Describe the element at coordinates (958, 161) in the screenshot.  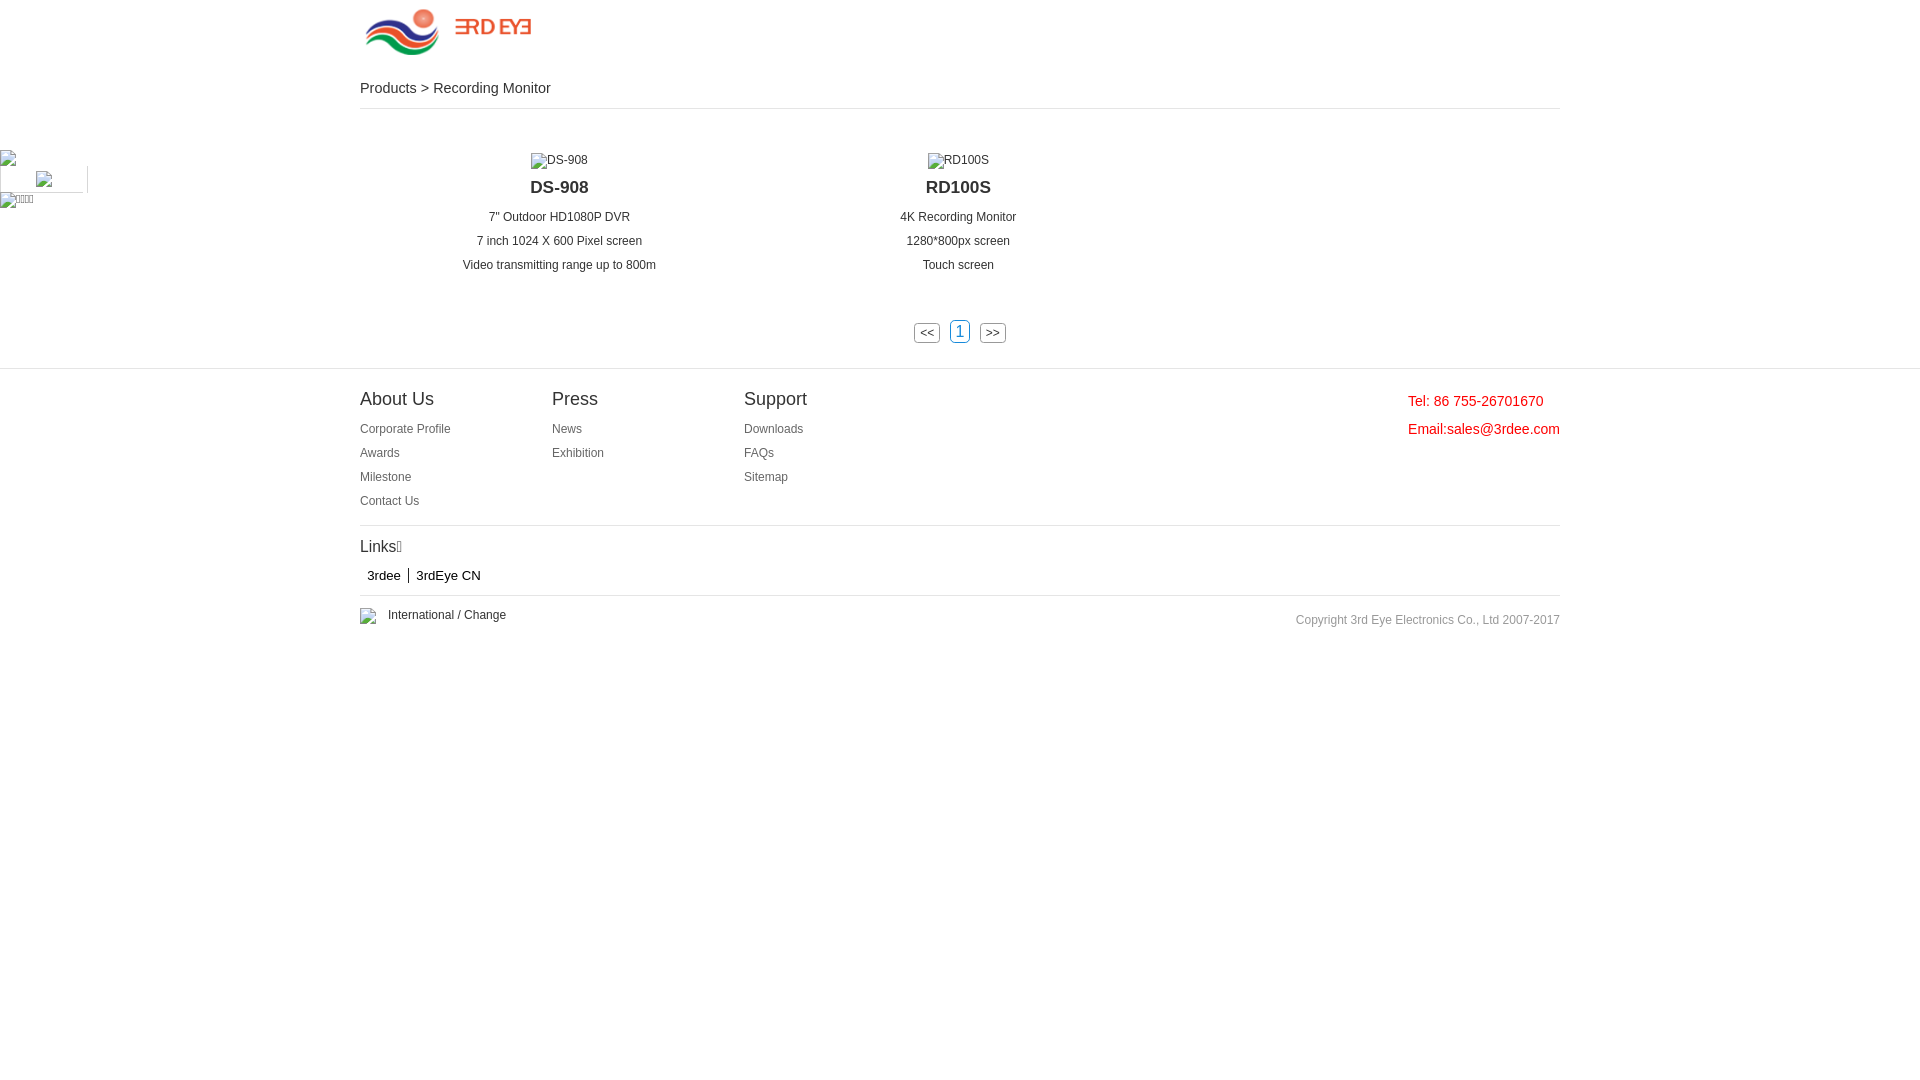
I see `RD100S` at that location.